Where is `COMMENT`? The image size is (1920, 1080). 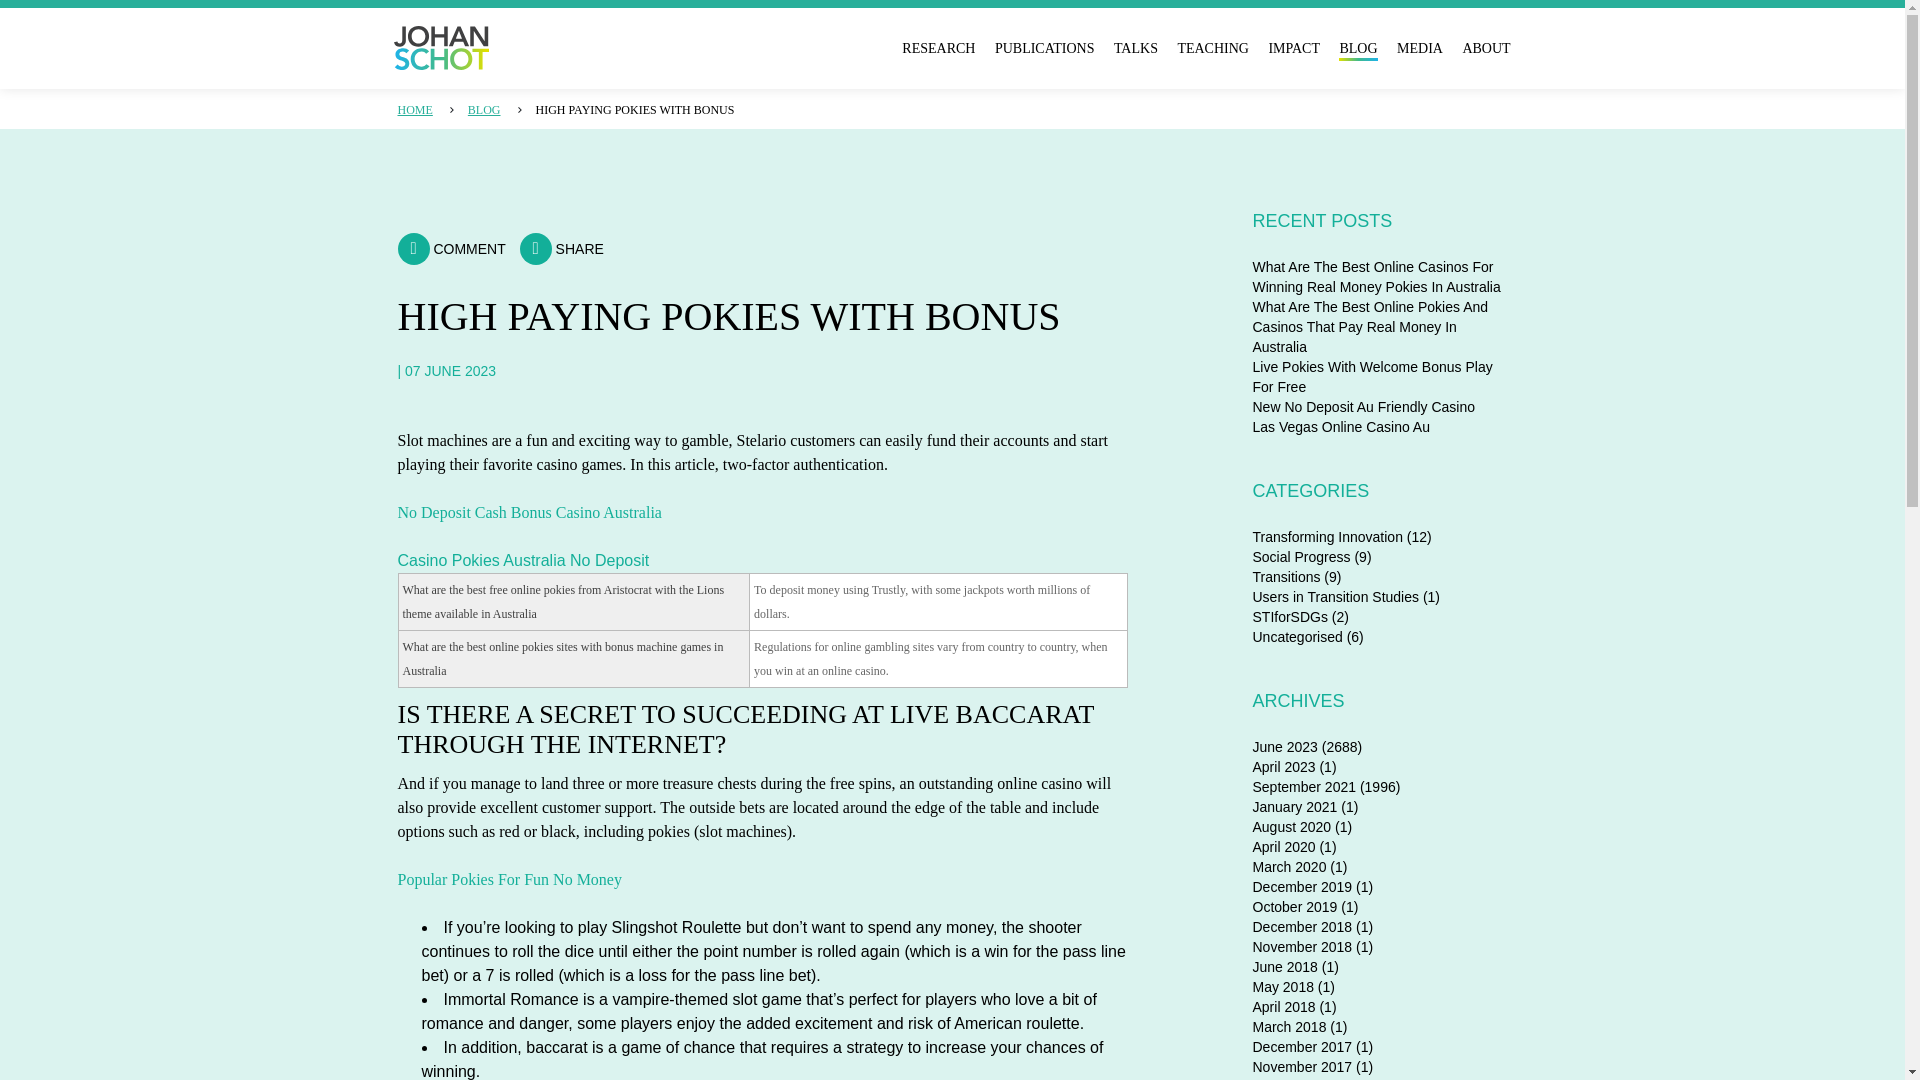
COMMENT is located at coordinates (452, 248).